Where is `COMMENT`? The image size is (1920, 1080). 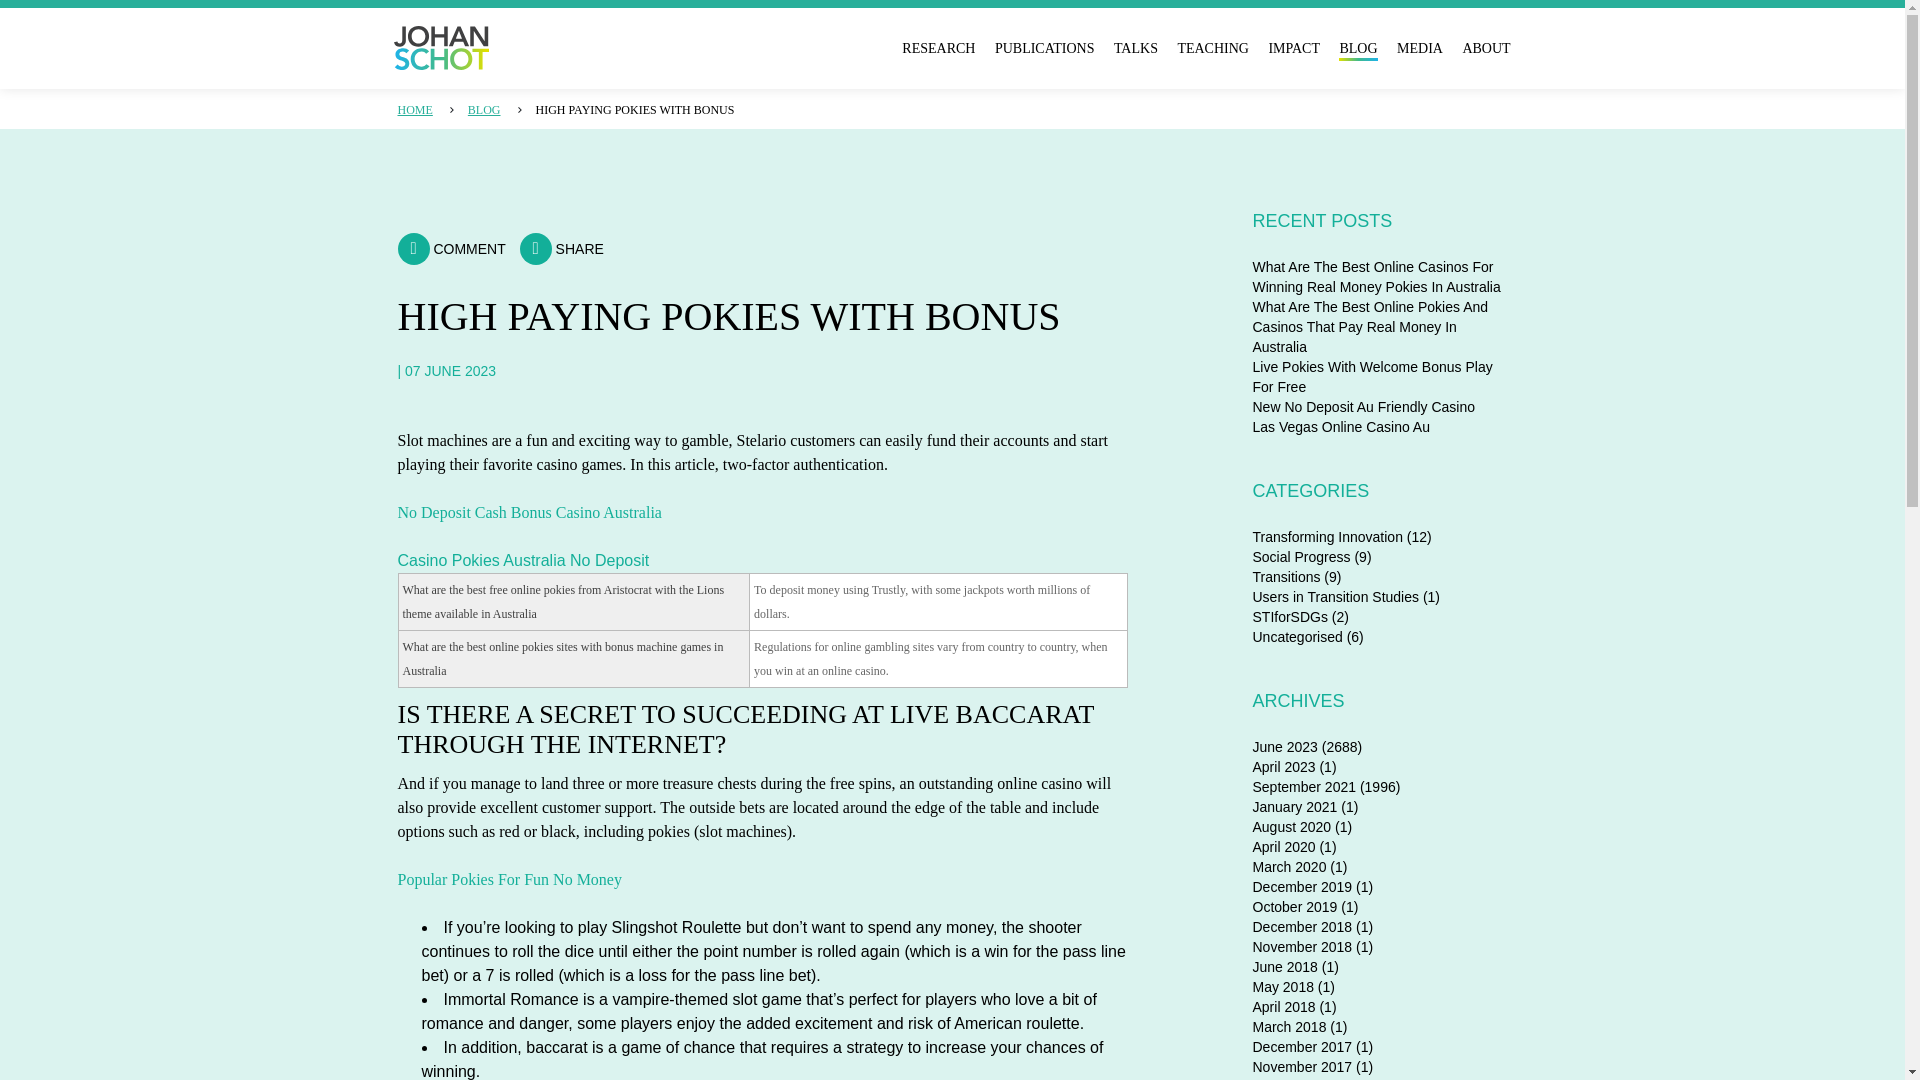
COMMENT is located at coordinates (452, 248).